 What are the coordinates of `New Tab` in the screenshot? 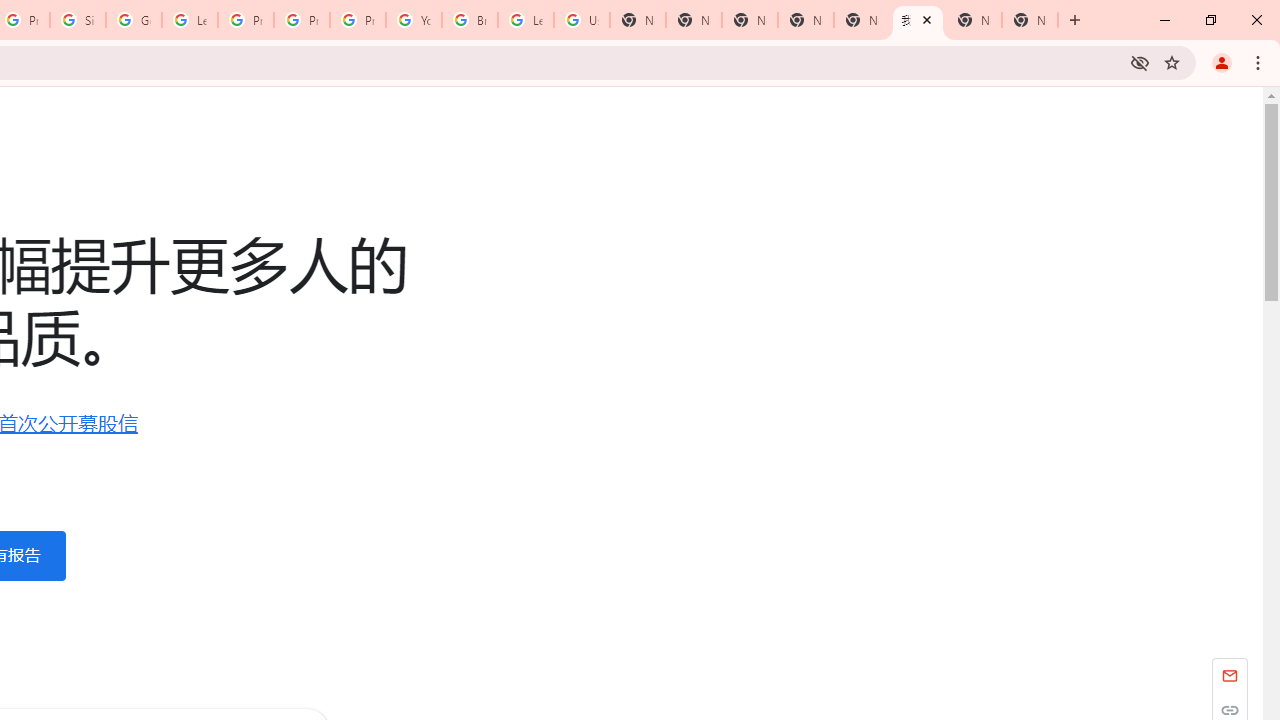 It's located at (750, 20).